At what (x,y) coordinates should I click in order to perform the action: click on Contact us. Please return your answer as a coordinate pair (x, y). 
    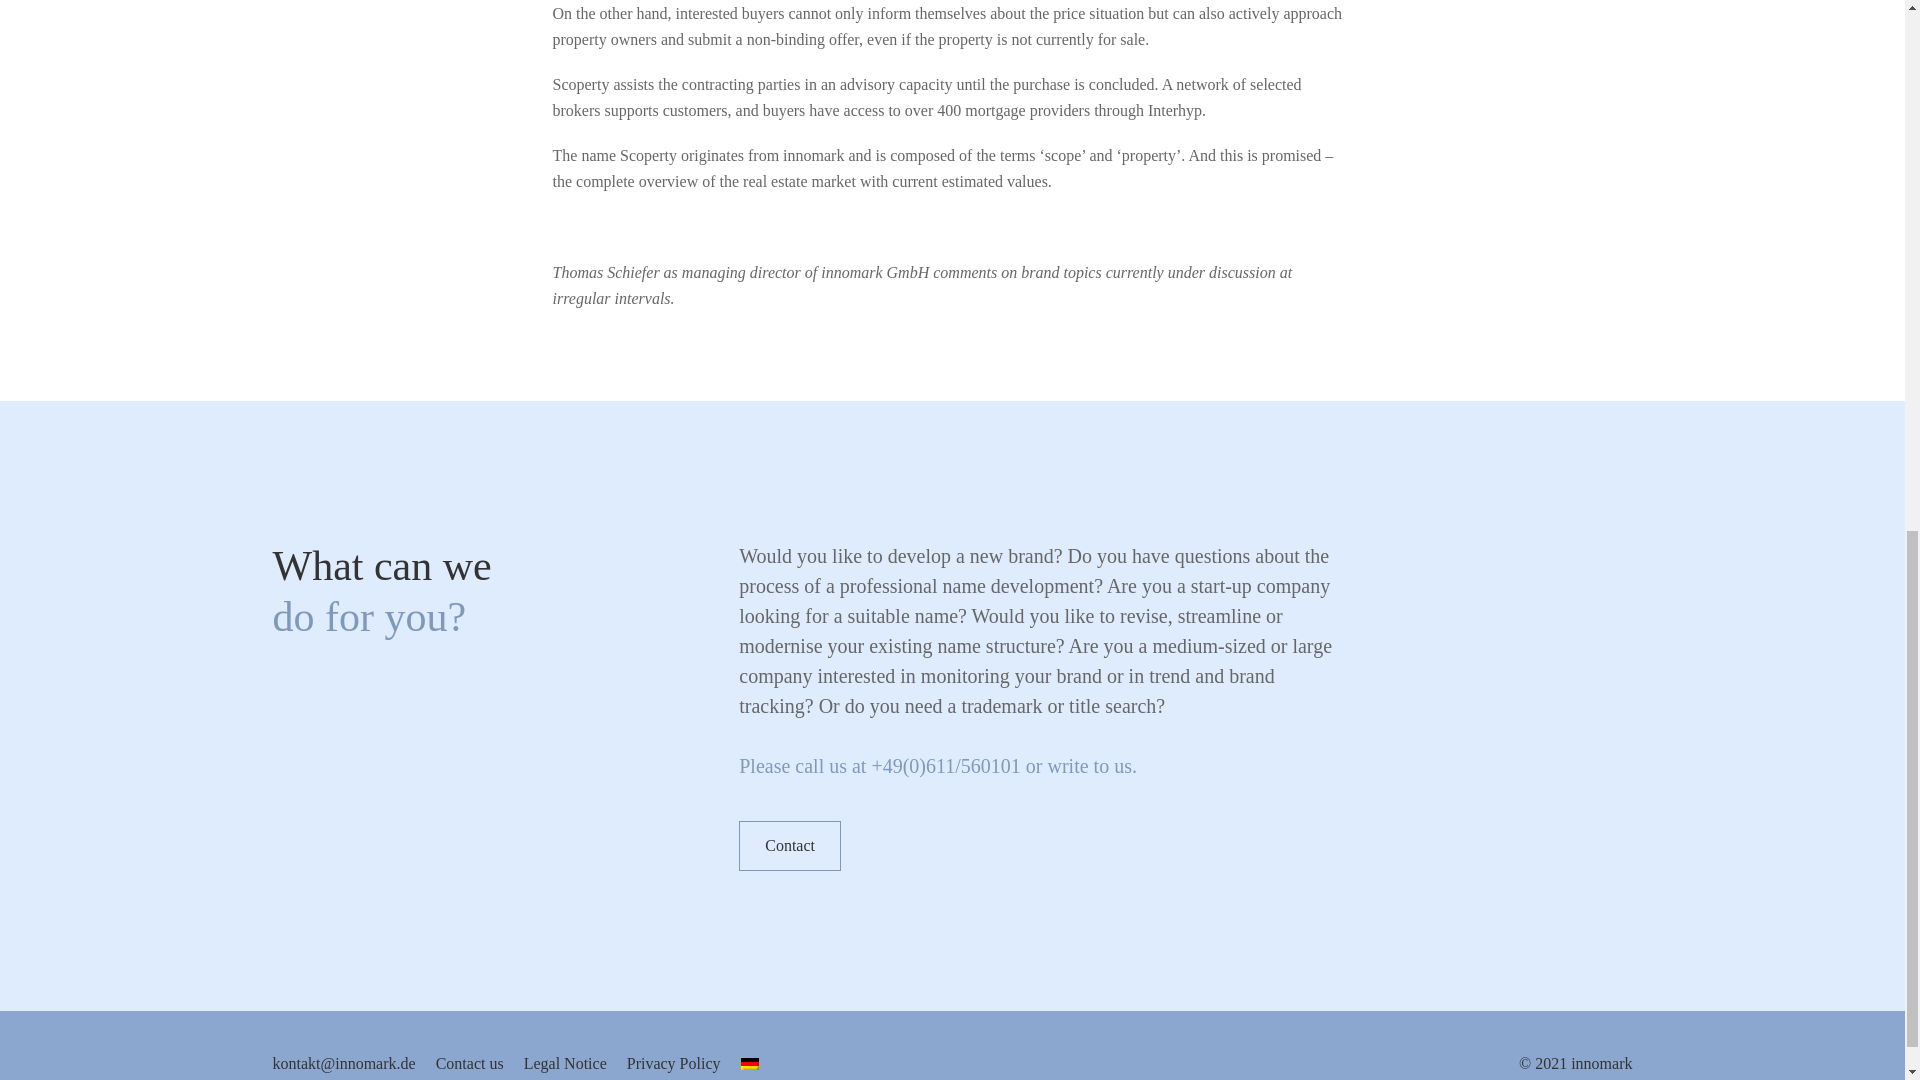
    Looking at the image, I should click on (469, 1063).